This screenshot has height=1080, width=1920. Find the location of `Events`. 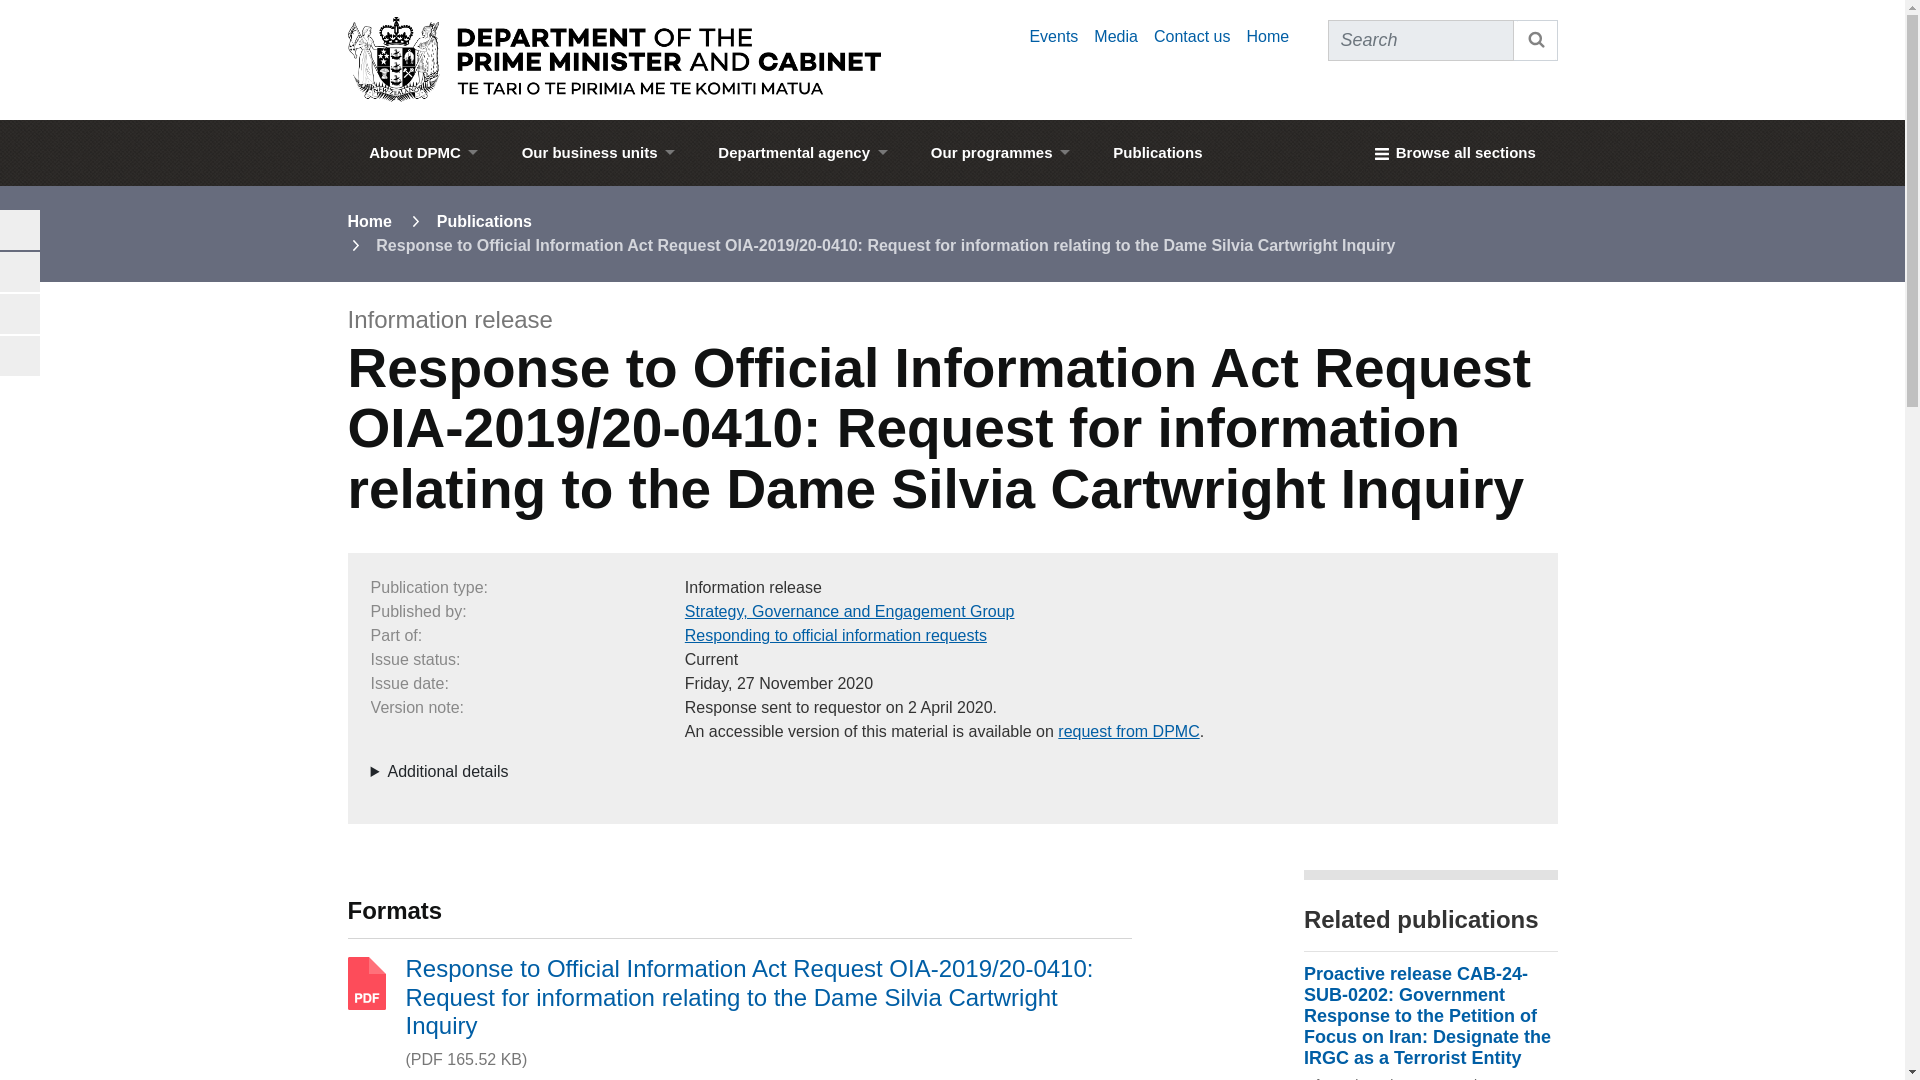

Events is located at coordinates (1053, 36).